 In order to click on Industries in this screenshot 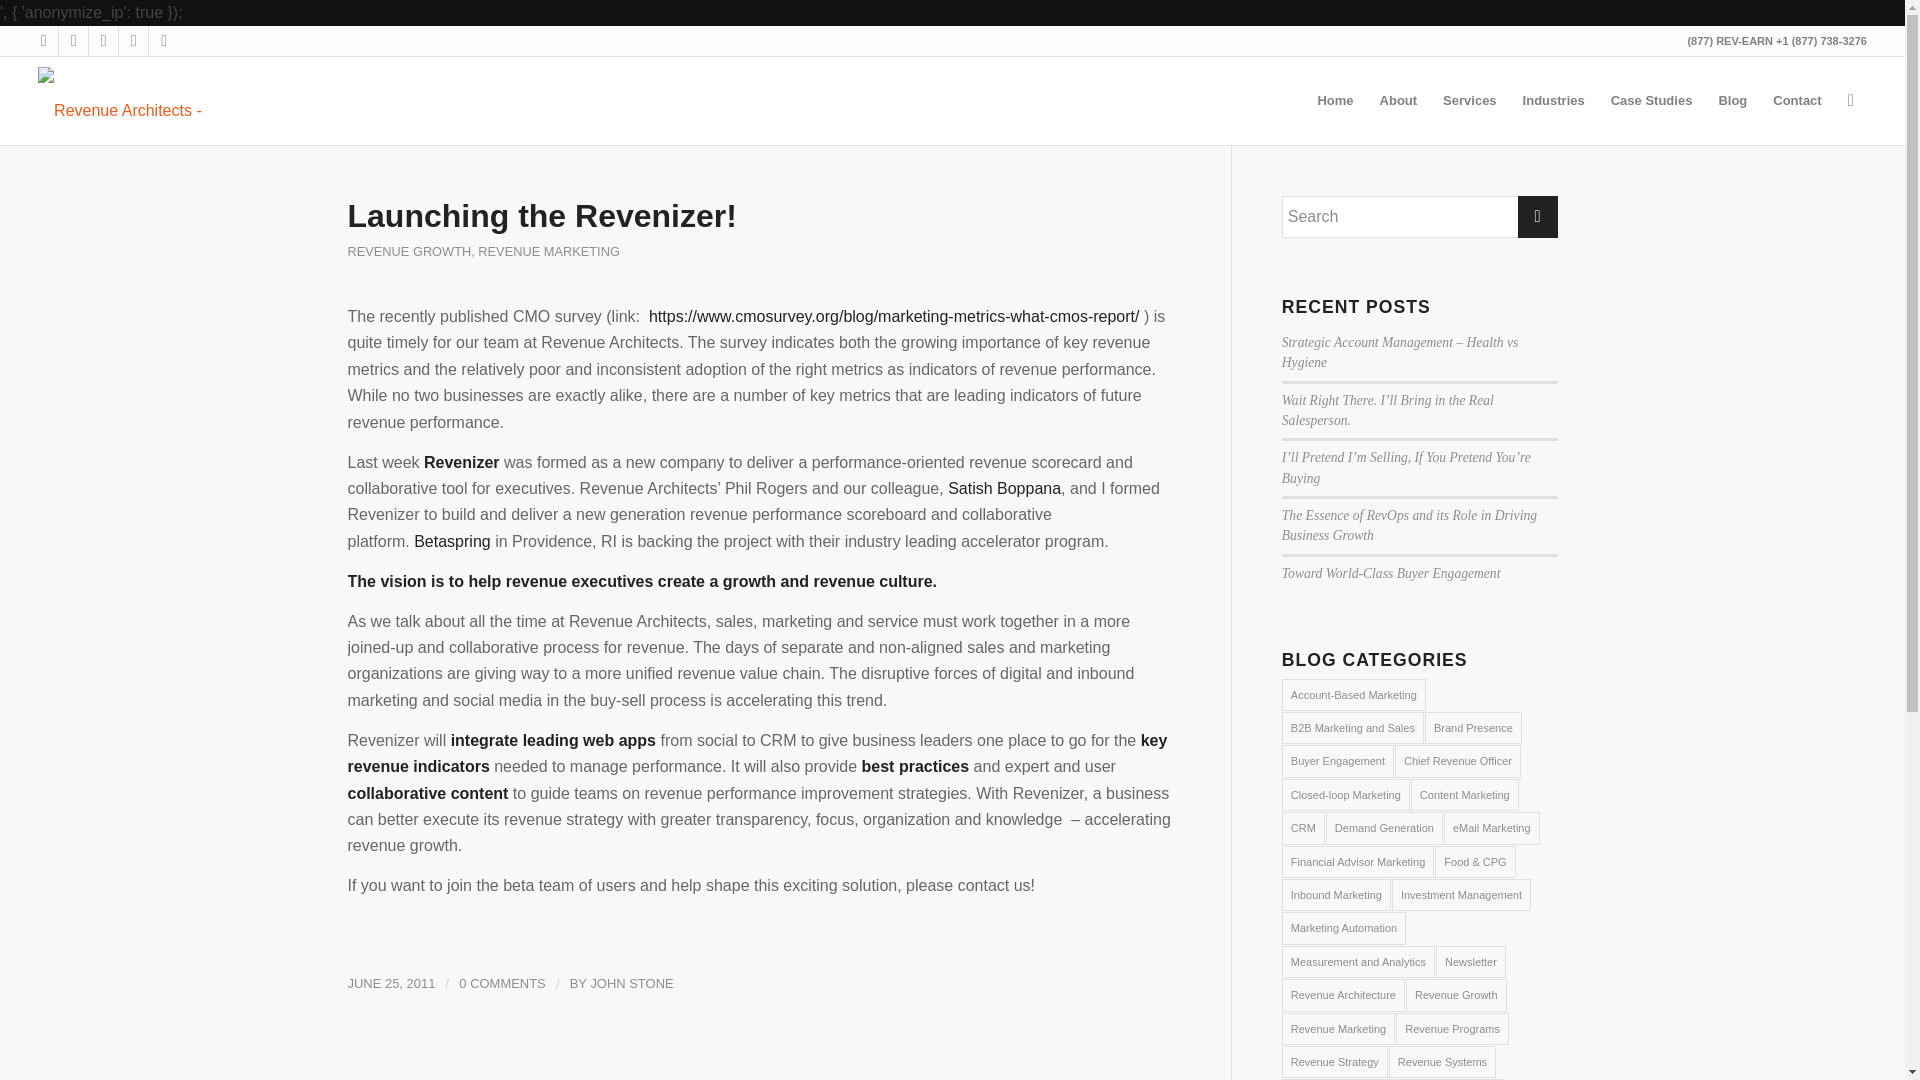, I will do `click(1553, 100)`.